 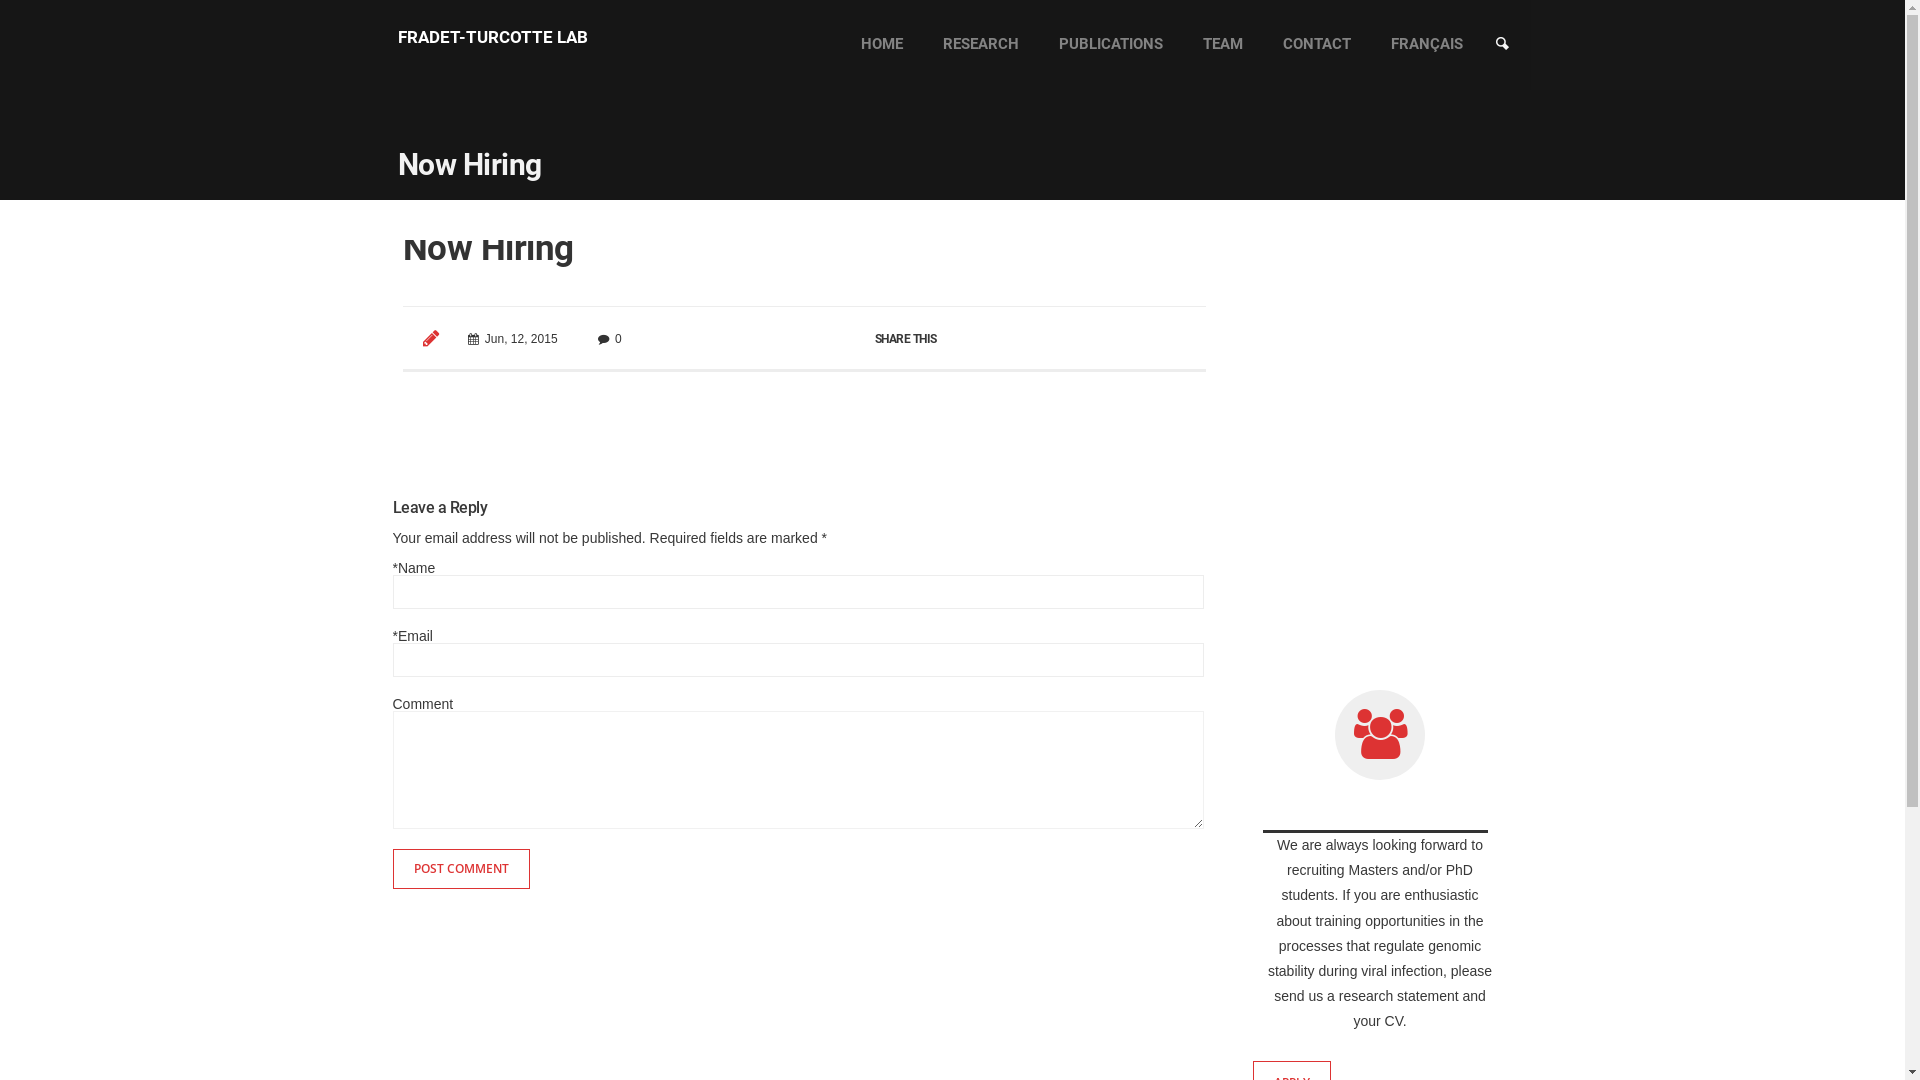 I want to click on HOME, so click(x=881, y=45).